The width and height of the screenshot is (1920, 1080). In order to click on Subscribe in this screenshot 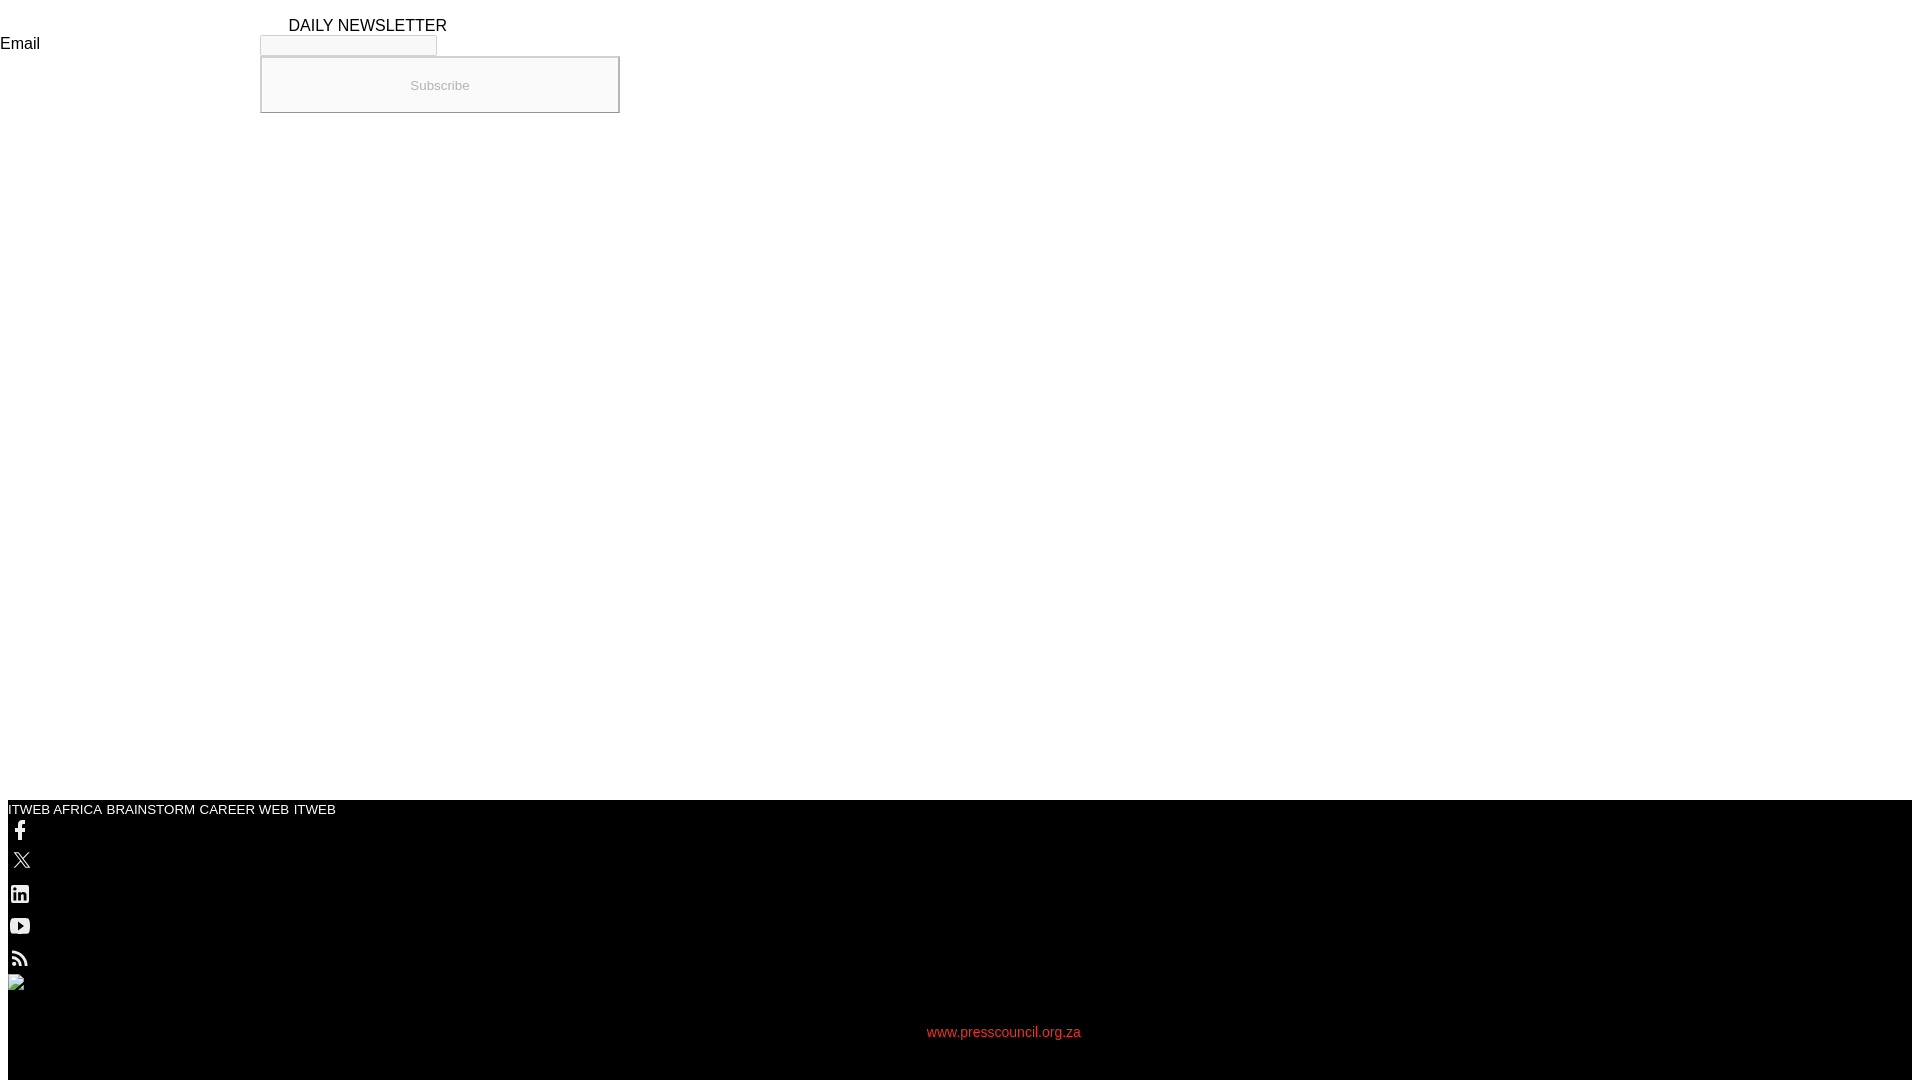, I will do `click(440, 84)`.